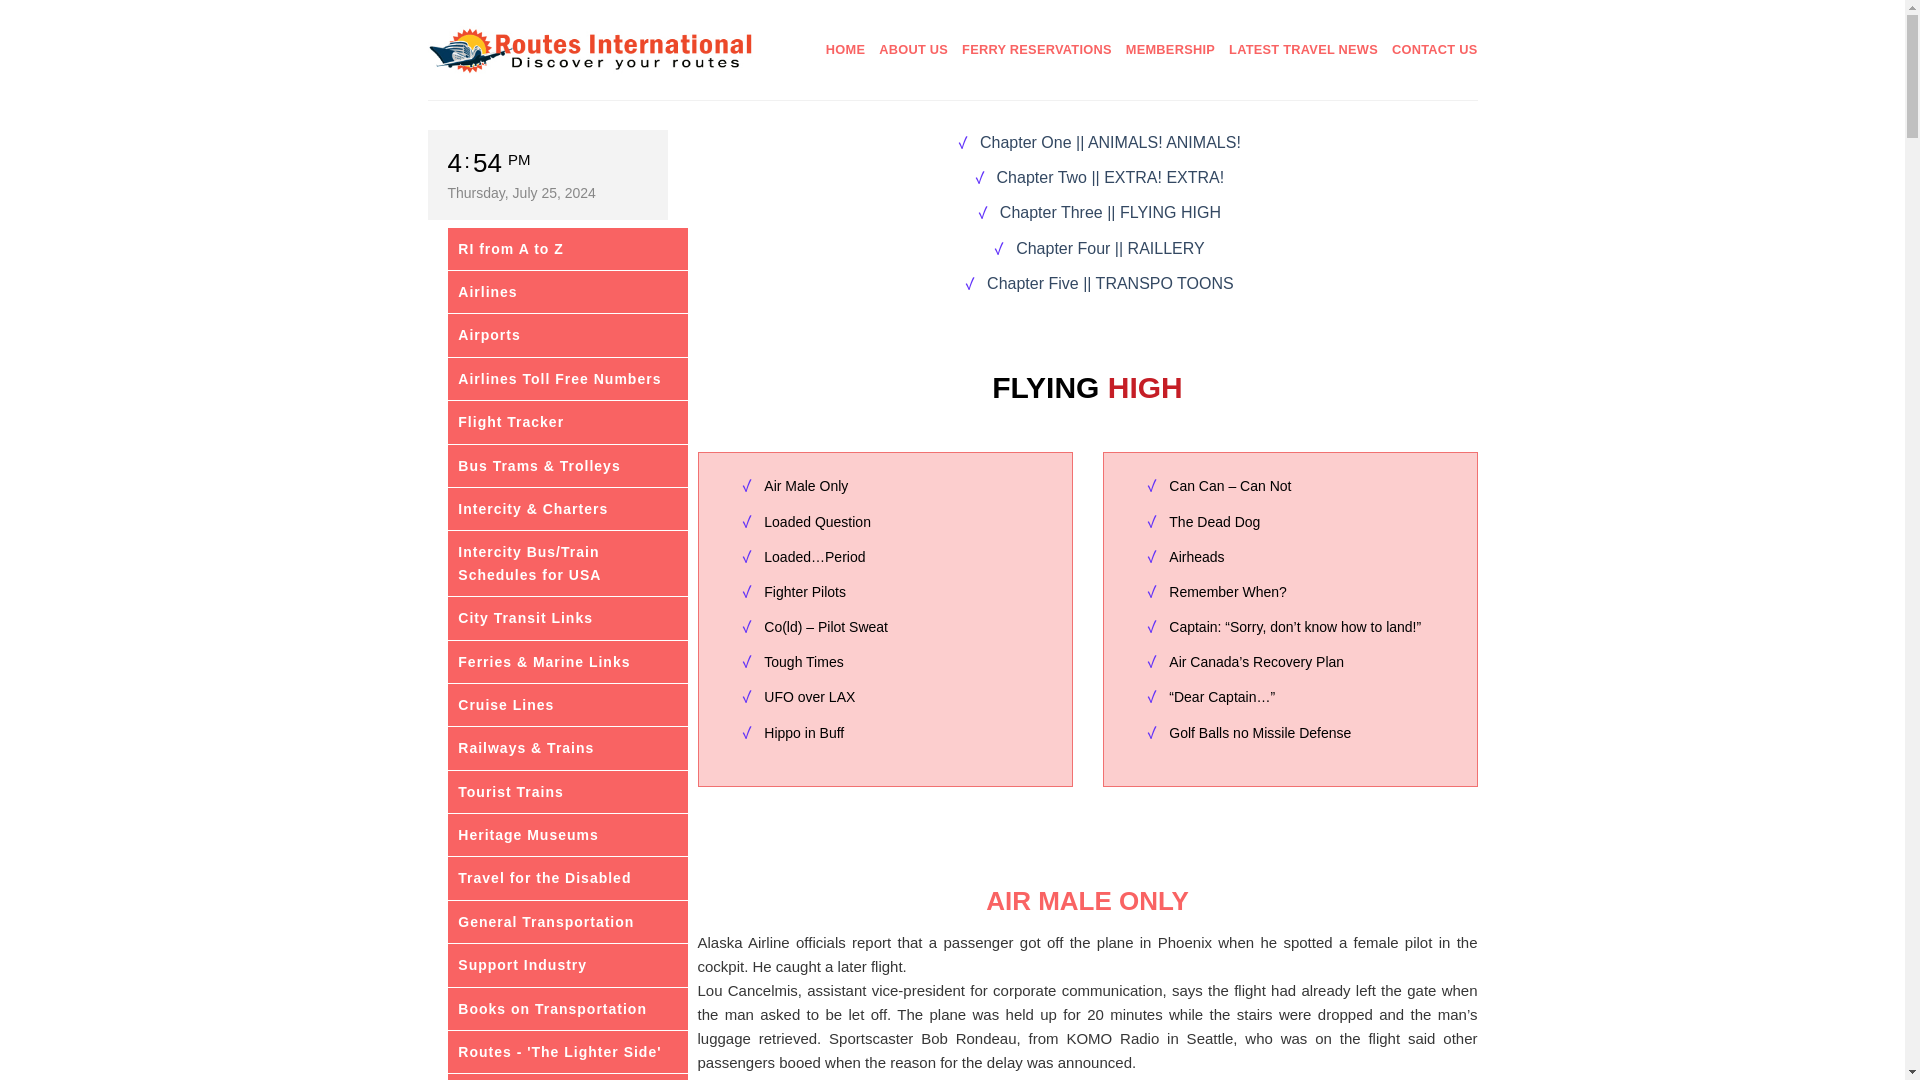  Describe the element at coordinates (567, 1009) in the screenshot. I see `Books on Transportation` at that location.